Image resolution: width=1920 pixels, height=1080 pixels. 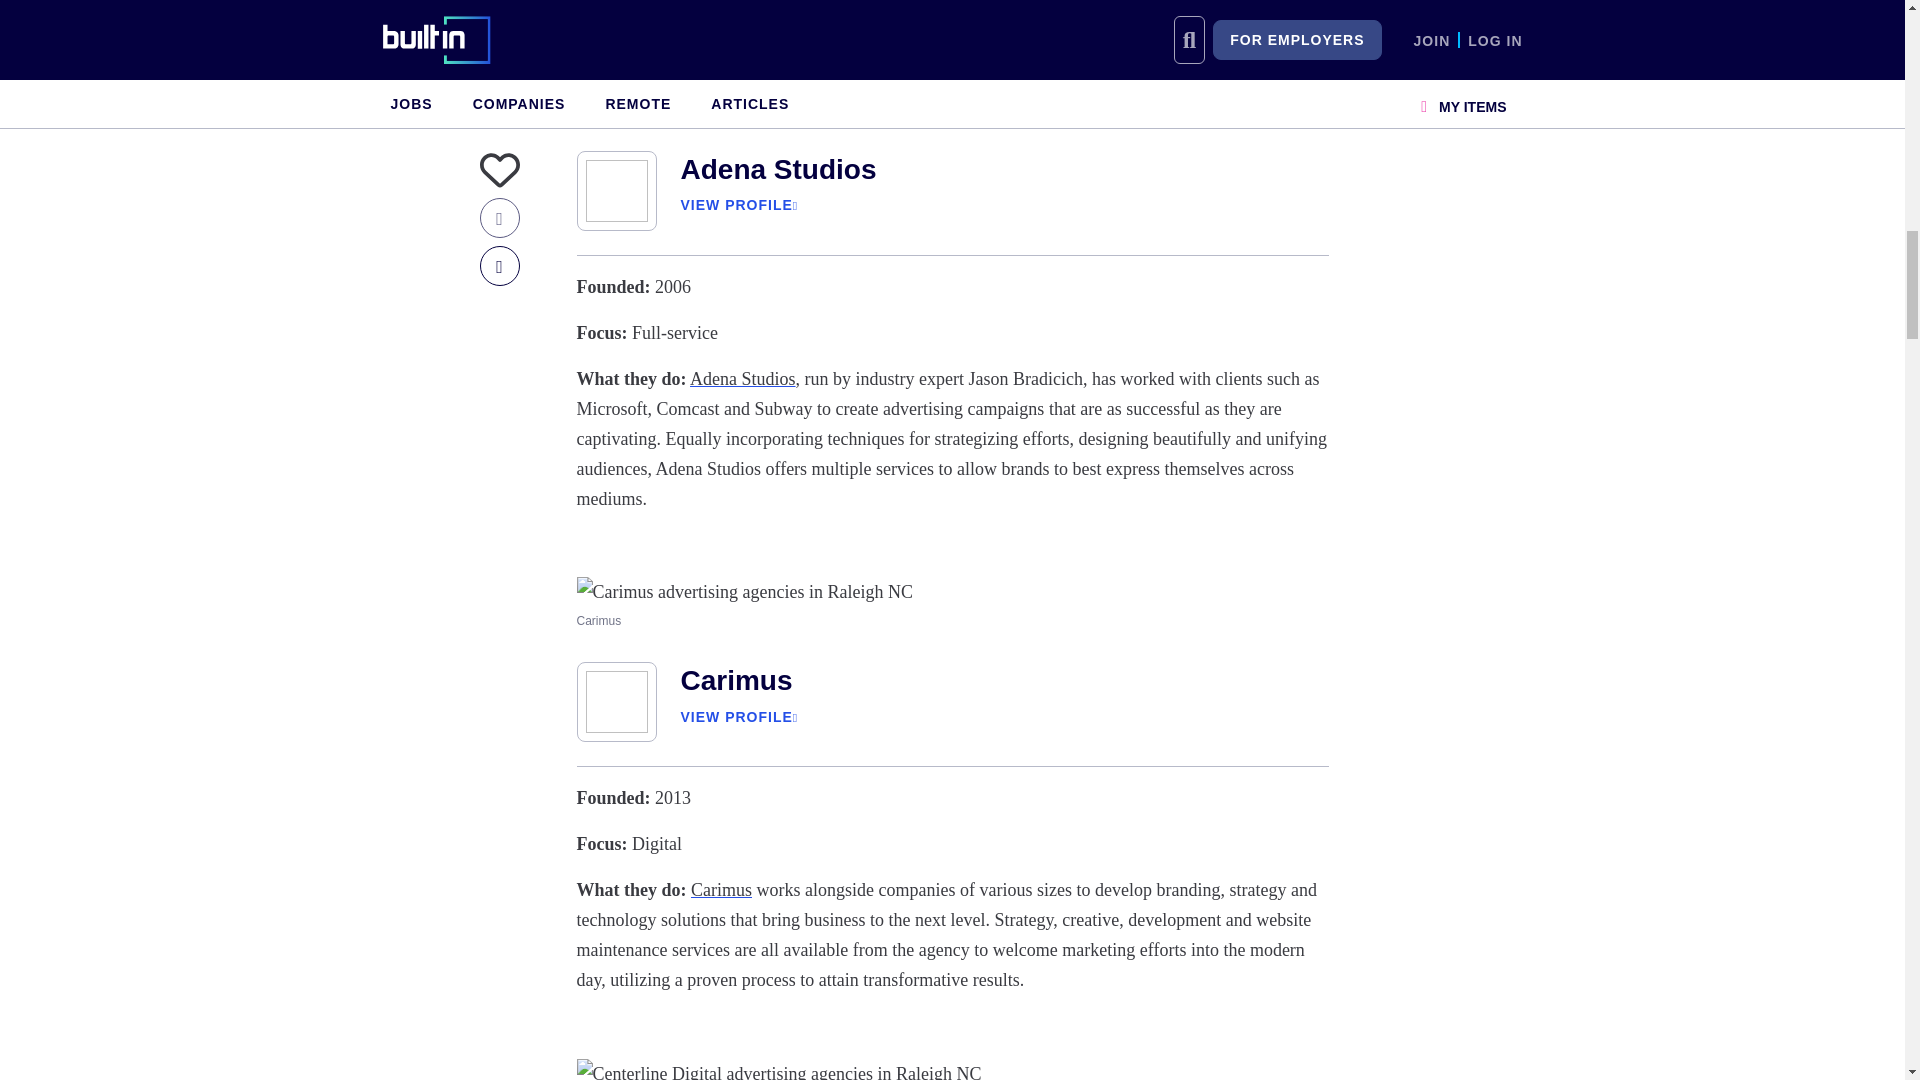 I want to click on Adena Studios, so click(x=742, y=378).